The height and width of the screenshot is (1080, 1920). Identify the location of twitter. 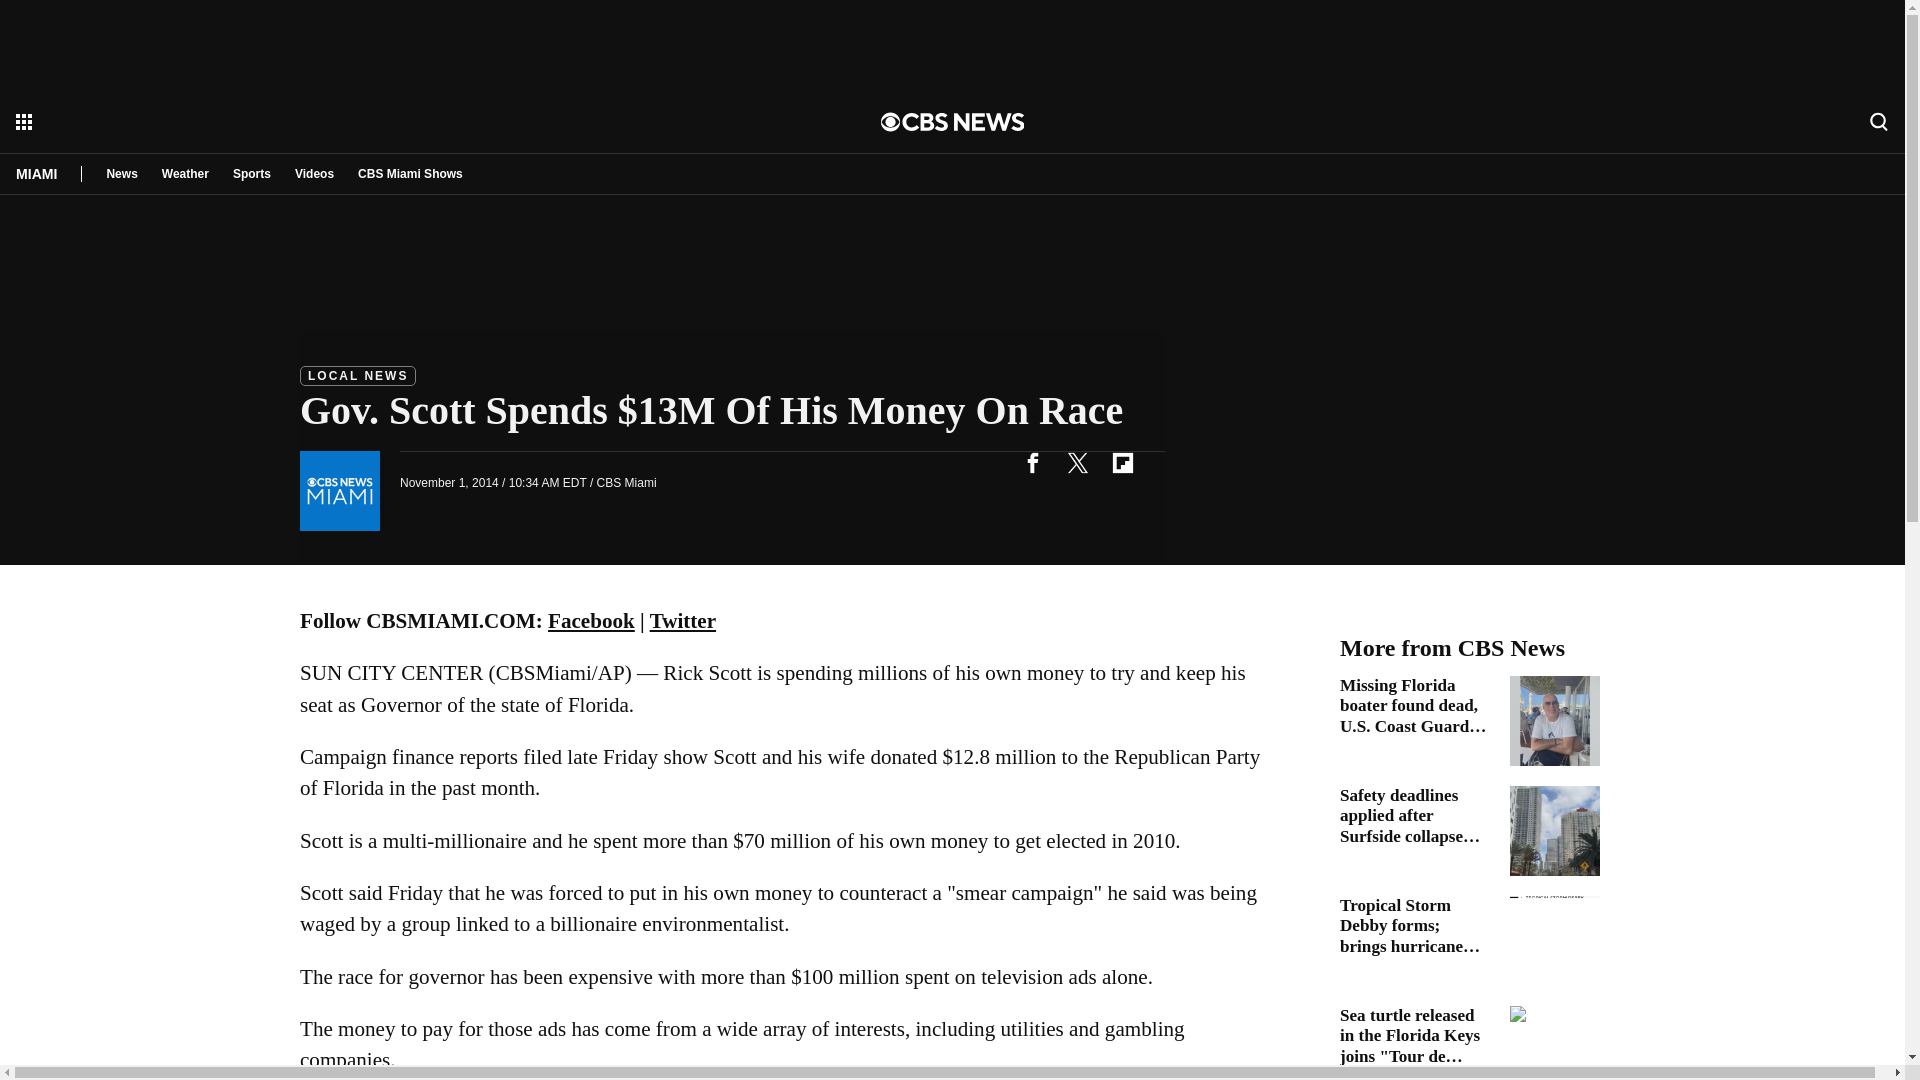
(1077, 462).